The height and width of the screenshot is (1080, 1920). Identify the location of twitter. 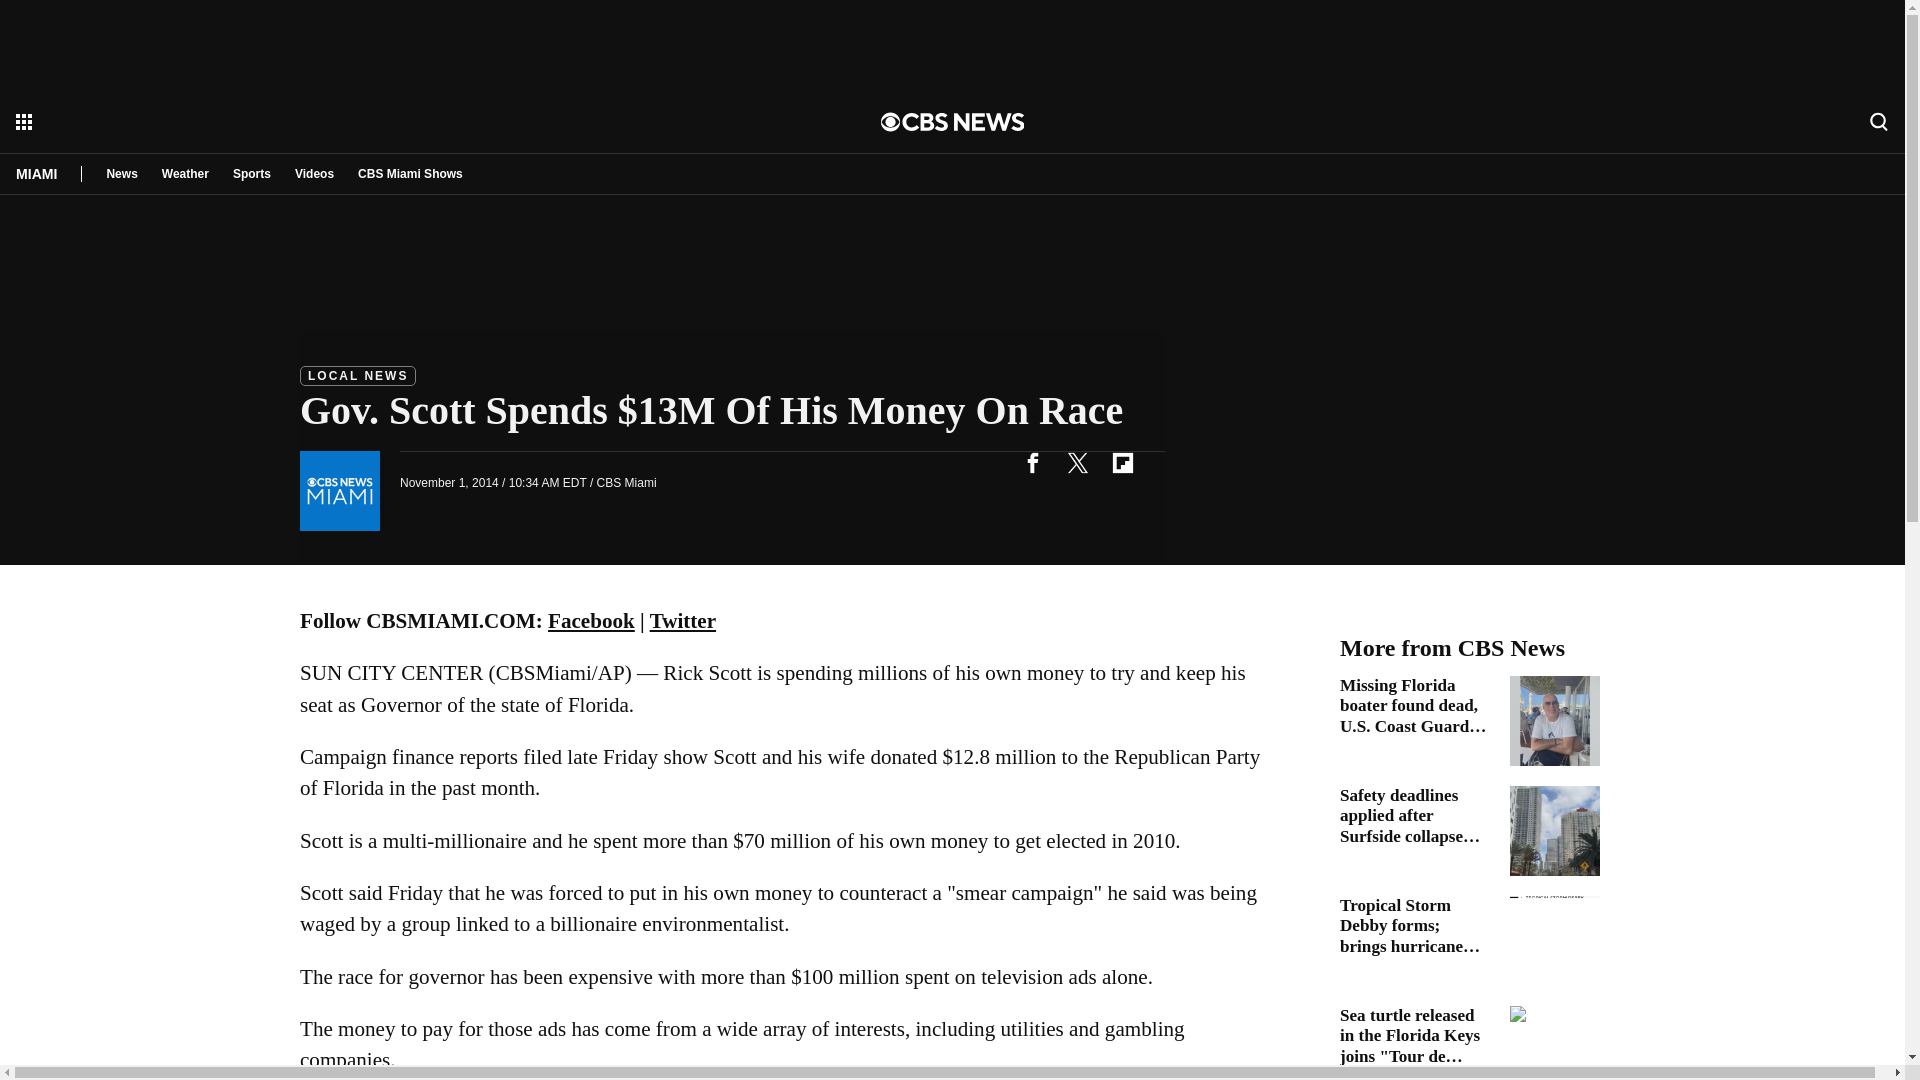
(1077, 462).